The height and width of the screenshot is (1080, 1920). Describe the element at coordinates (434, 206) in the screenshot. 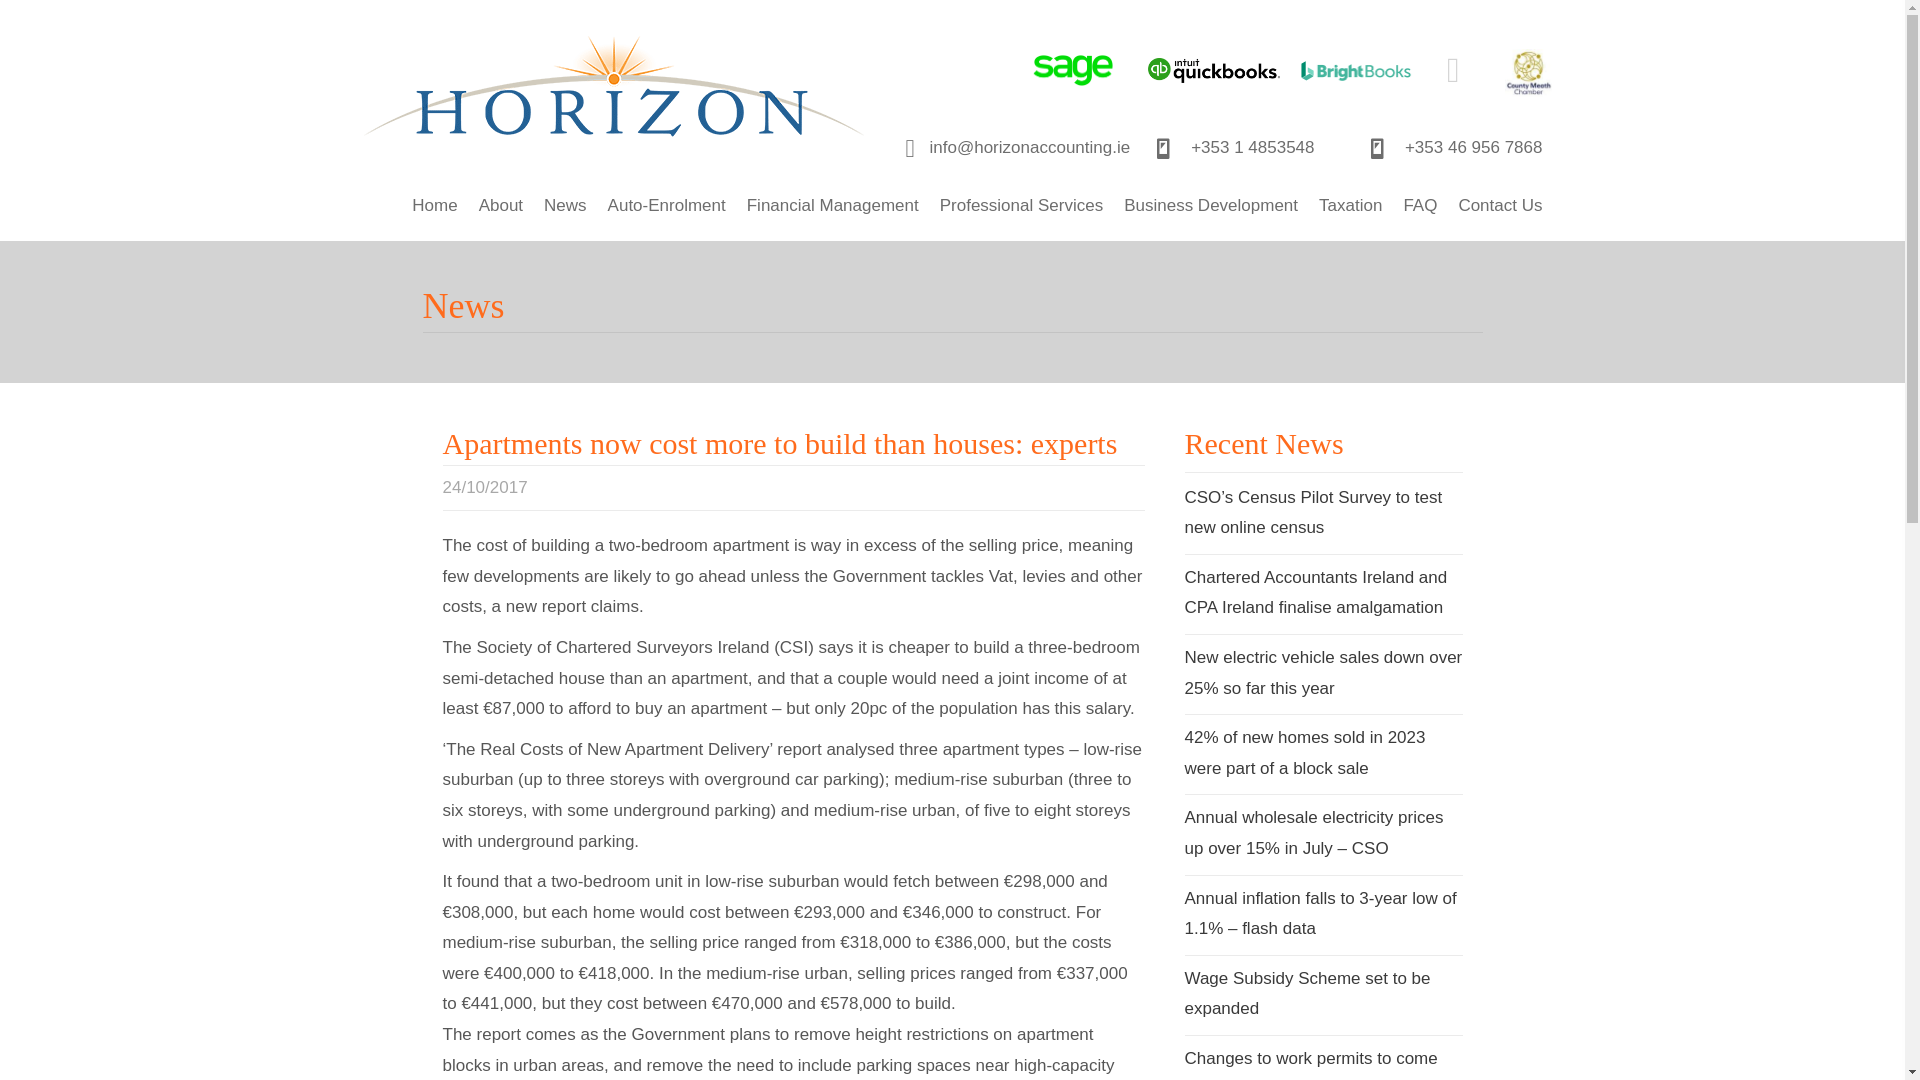

I see `Home` at that location.